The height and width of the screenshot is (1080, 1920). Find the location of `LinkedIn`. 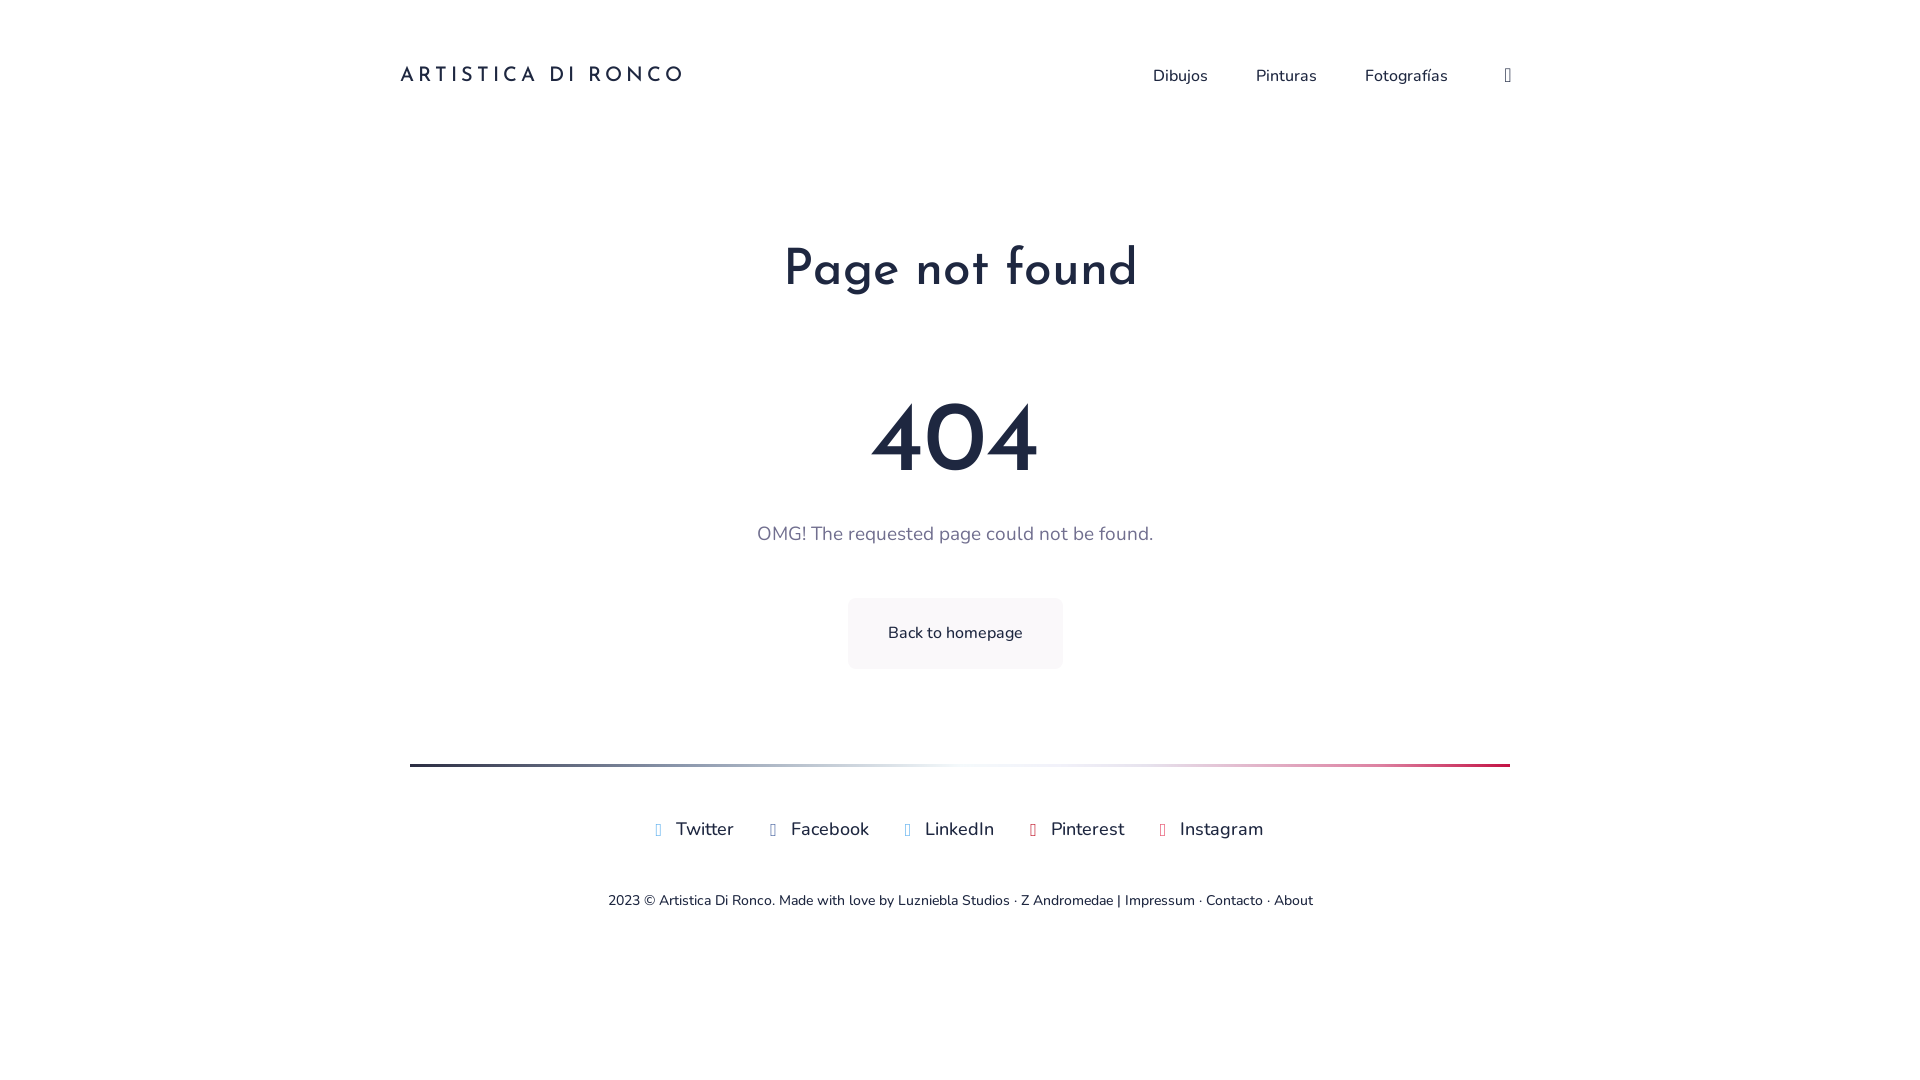

LinkedIn is located at coordinates (950, 830).